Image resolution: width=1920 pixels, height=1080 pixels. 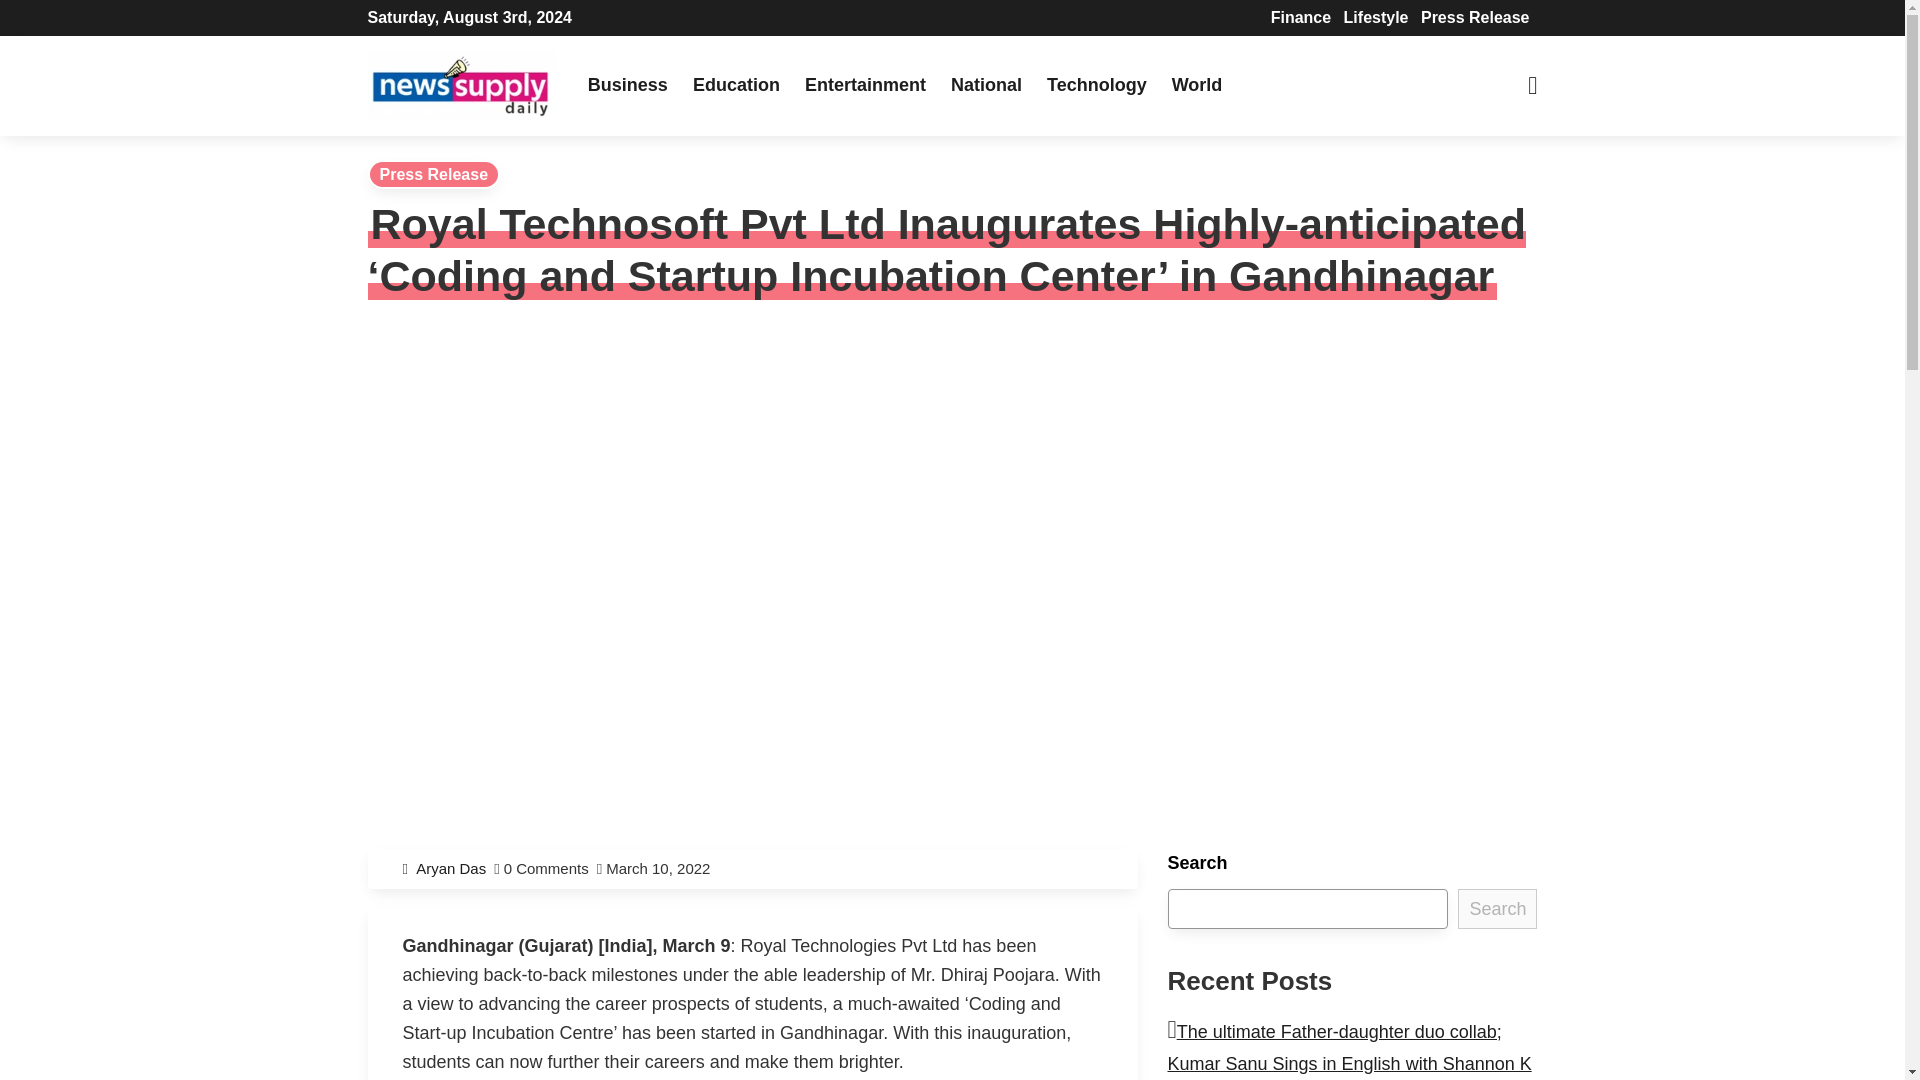 What do you see at coordinates (600, 22) in the screenshot?
I see `Search` at bounding box center [600, 22].